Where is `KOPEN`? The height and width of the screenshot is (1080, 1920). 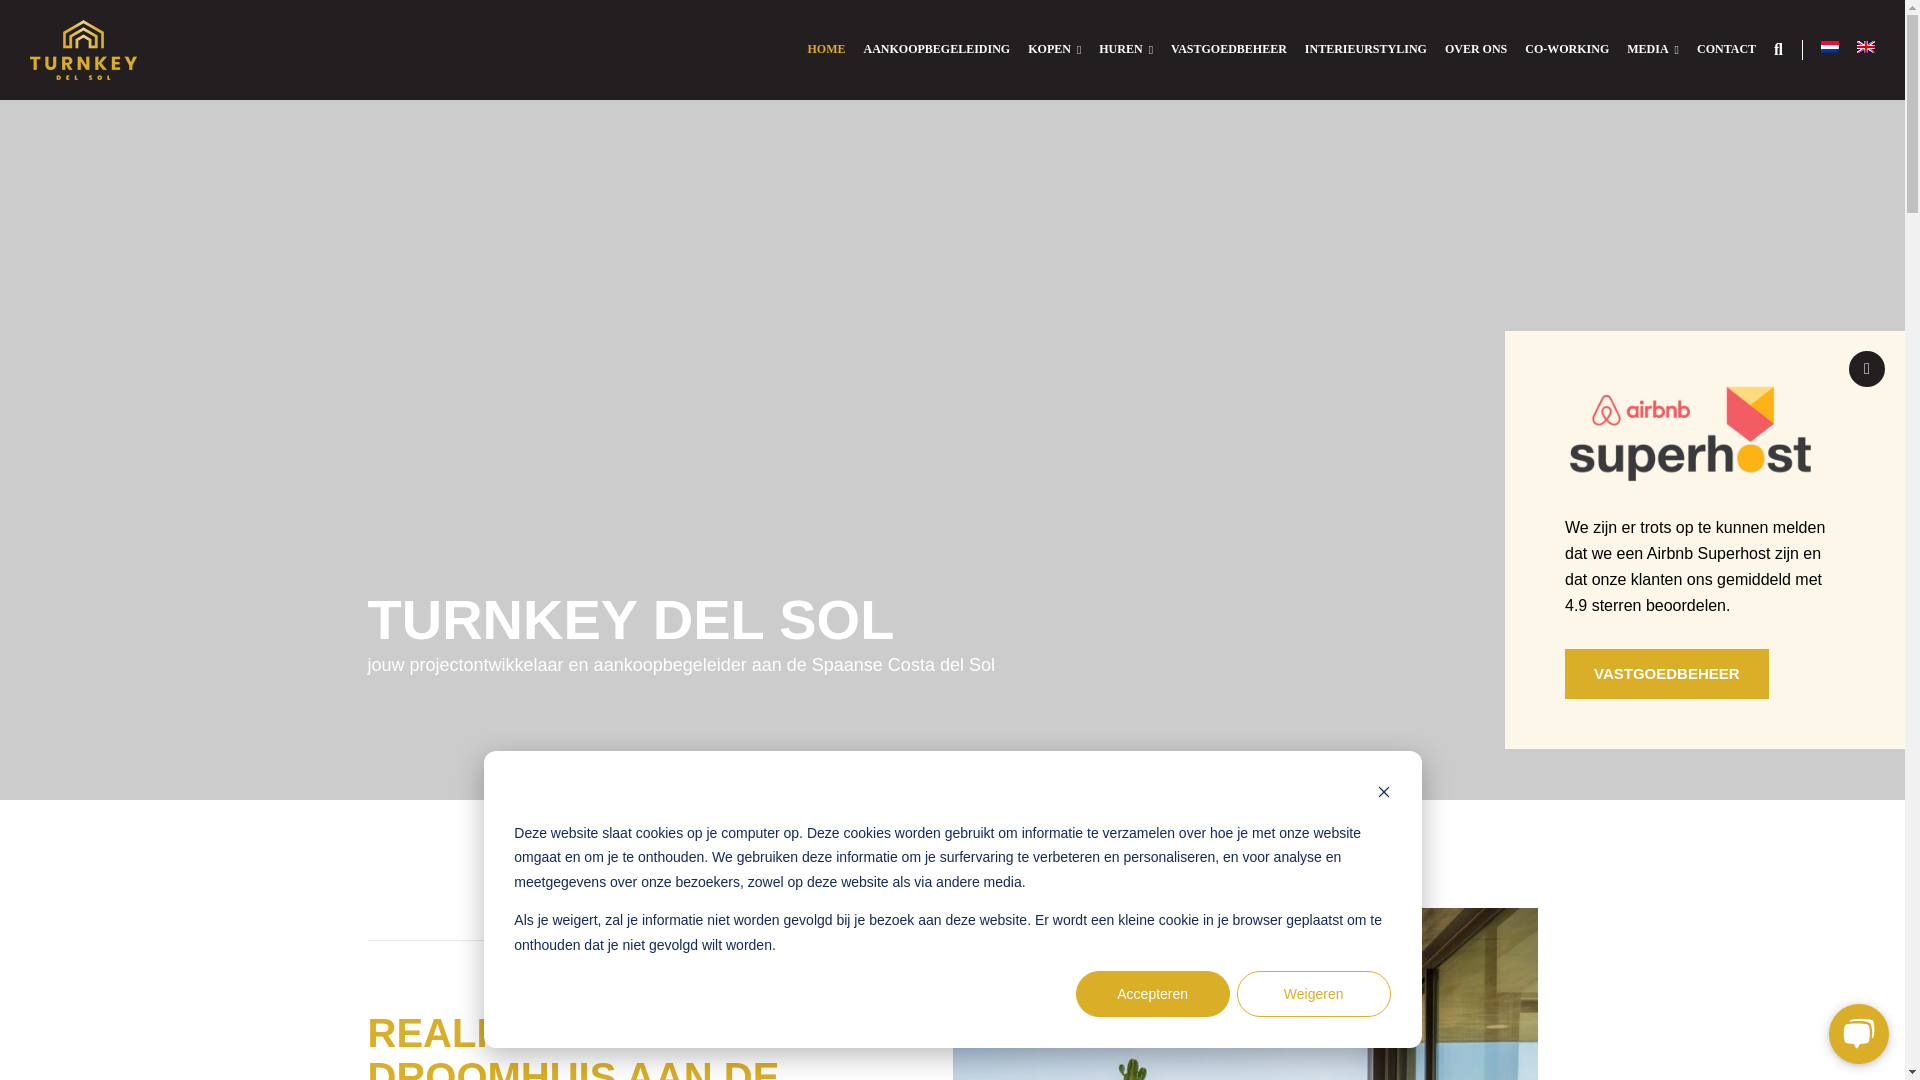 KOPEN is located at coordinates (1054, 50).